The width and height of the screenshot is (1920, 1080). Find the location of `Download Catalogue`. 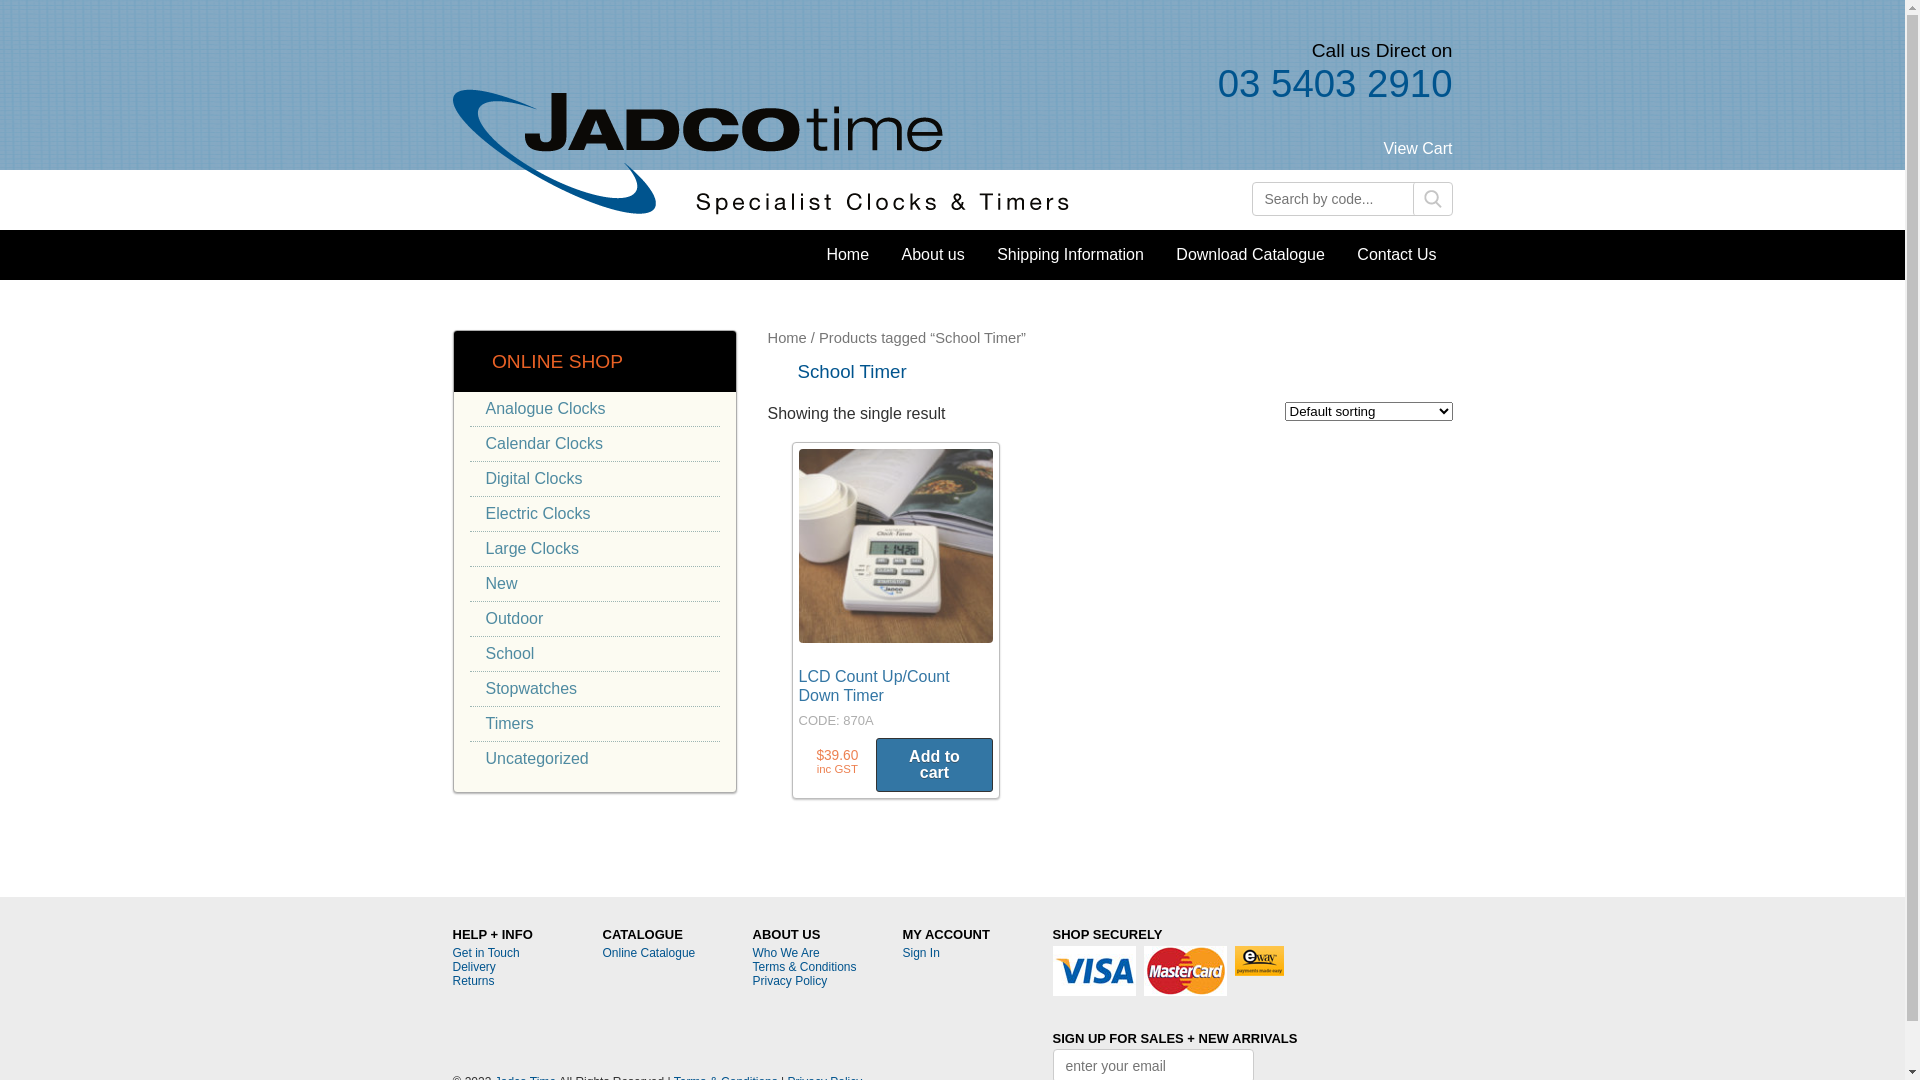

Download Catalogue is located at coordinates (1250, 255).